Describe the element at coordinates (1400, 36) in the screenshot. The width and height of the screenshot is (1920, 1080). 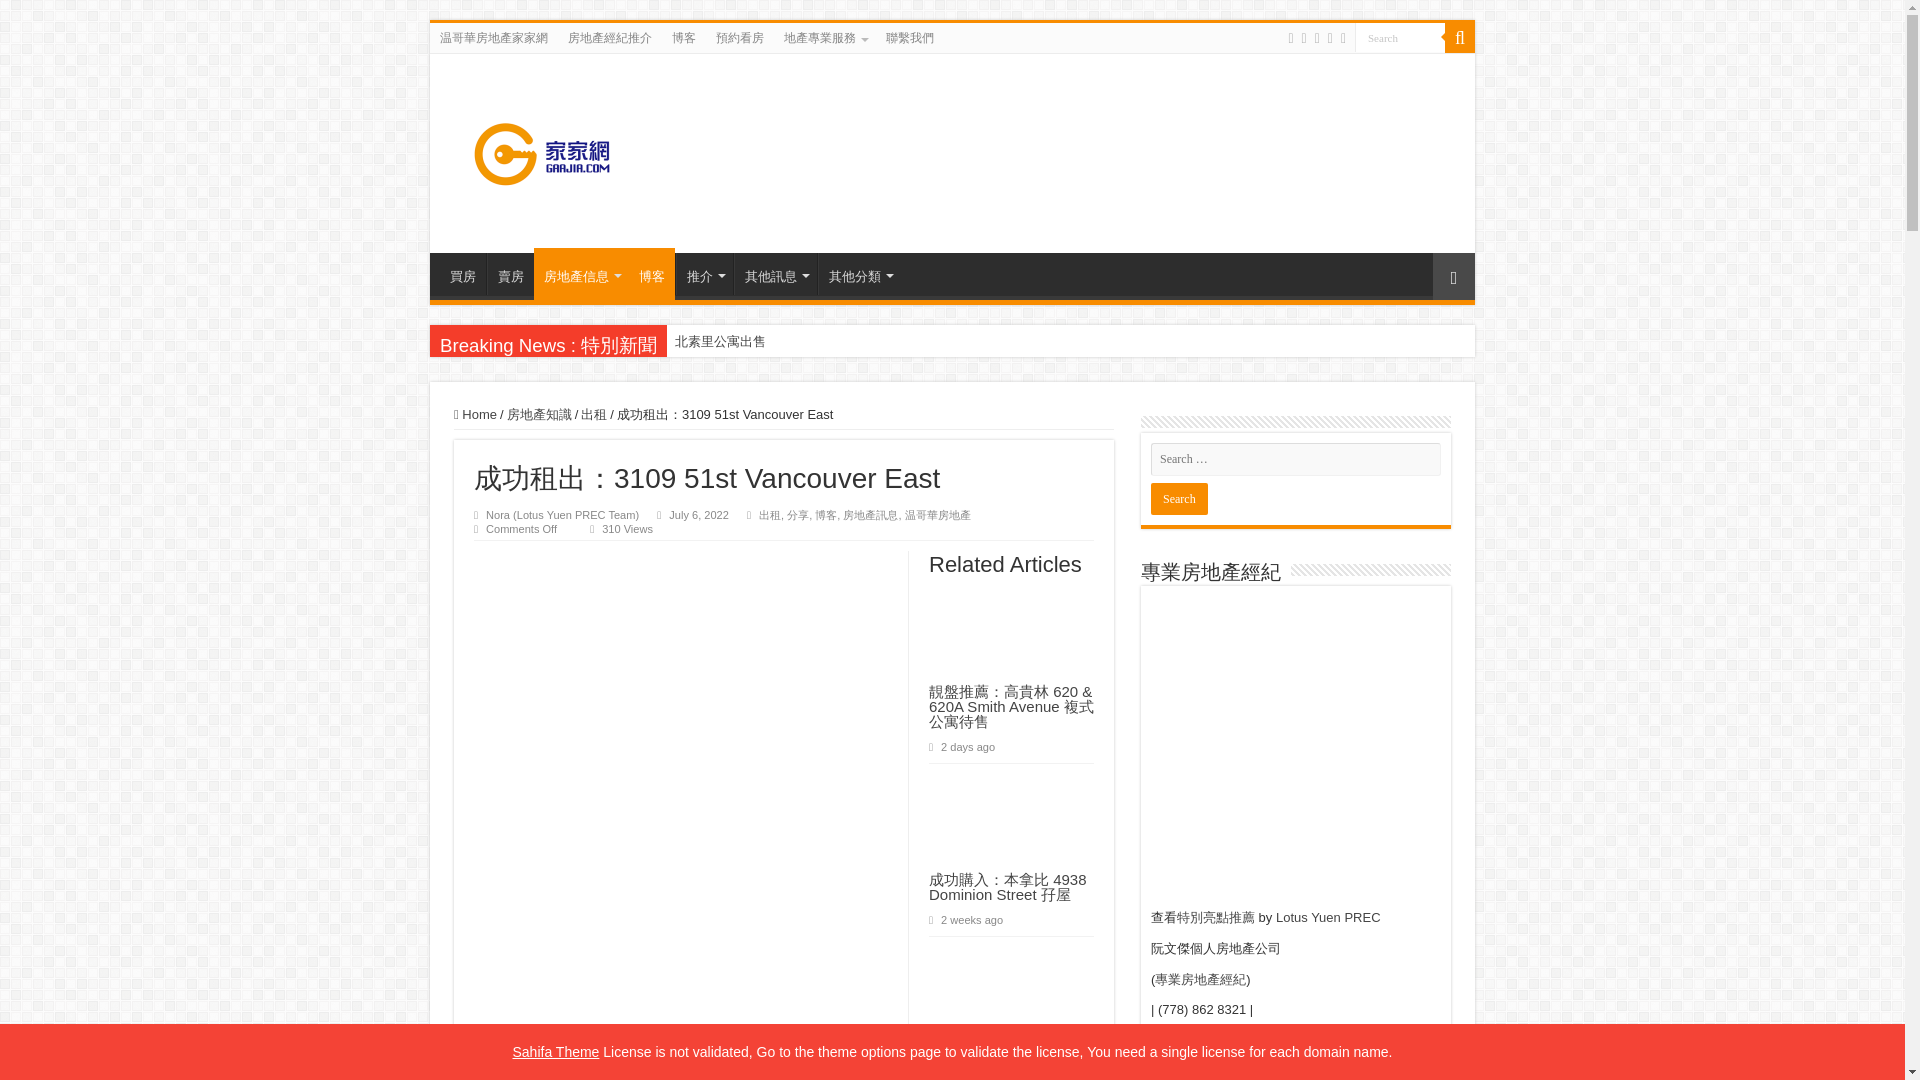
I see `Search` at that location.